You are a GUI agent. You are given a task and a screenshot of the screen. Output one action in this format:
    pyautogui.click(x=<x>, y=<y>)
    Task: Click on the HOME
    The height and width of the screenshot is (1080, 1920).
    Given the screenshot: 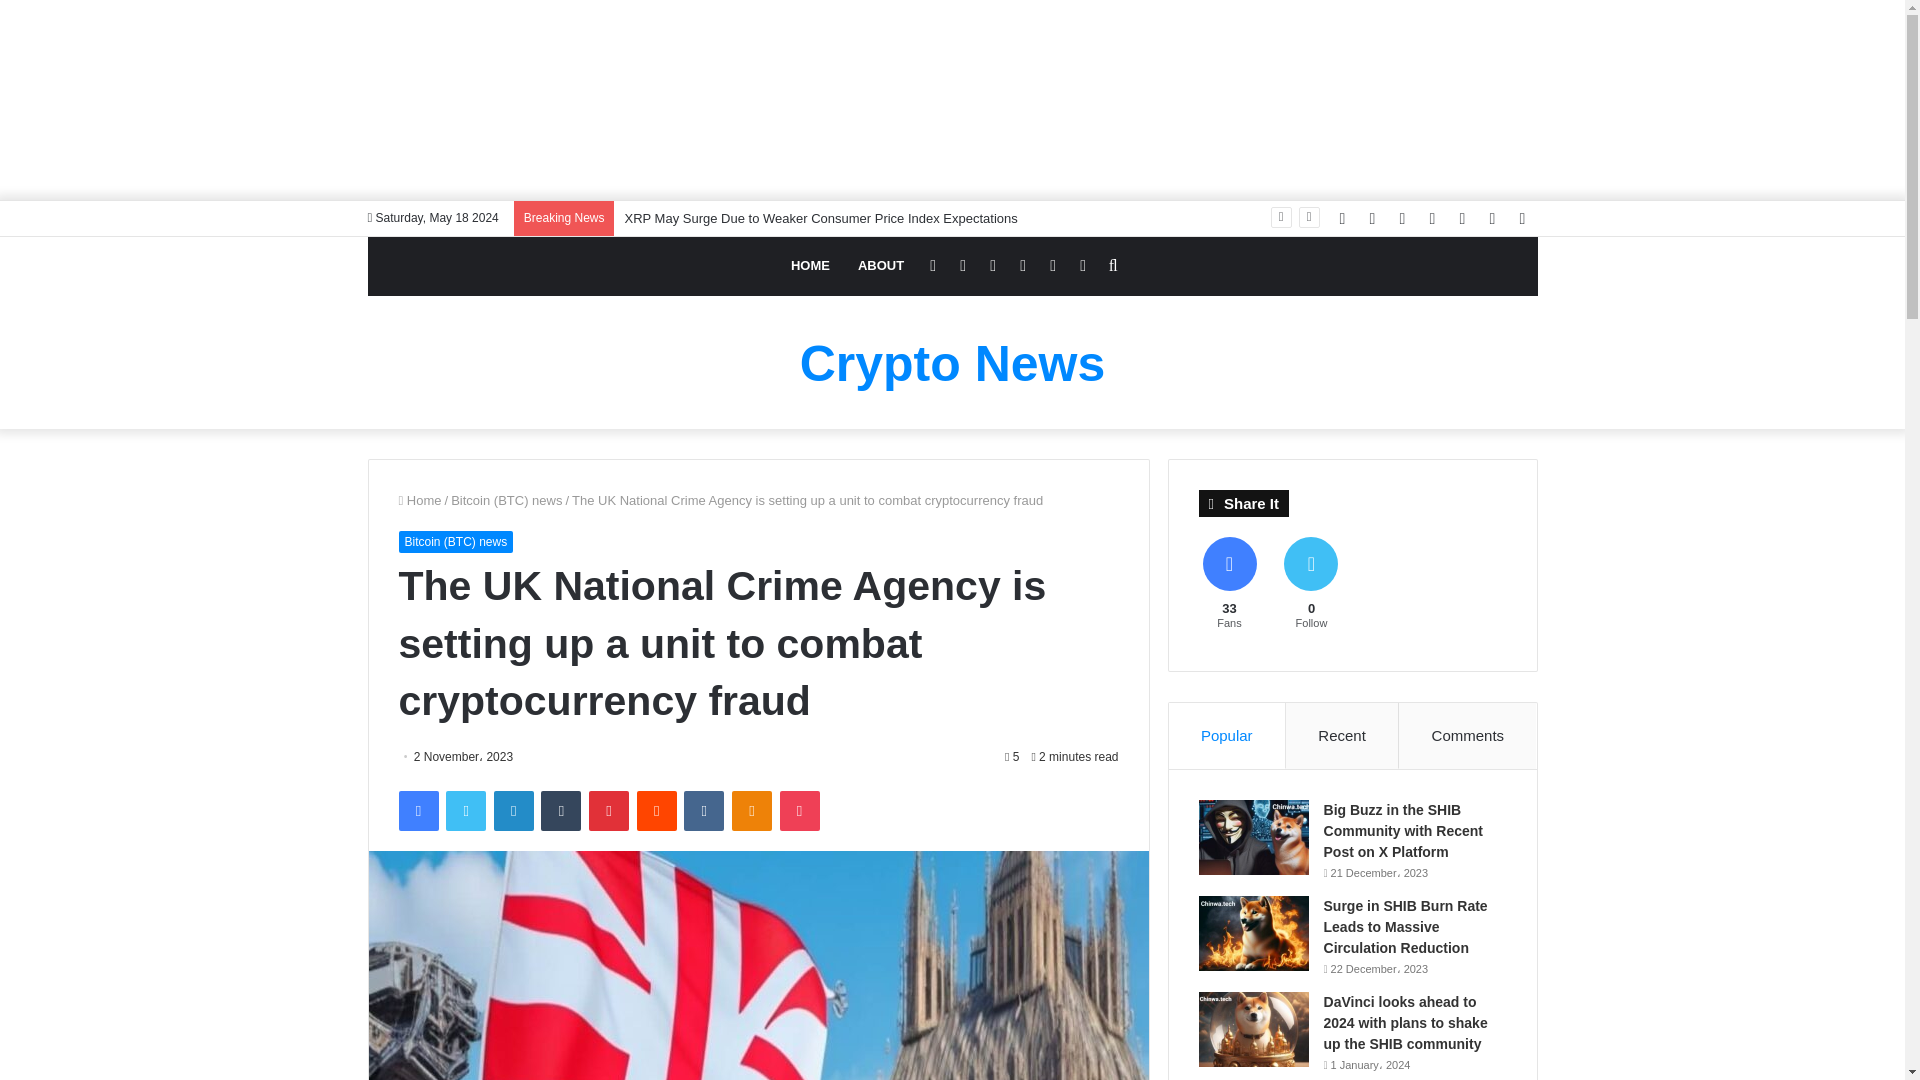 What is the action you would take?
    pyautogui.click(x=810, y=266)
    